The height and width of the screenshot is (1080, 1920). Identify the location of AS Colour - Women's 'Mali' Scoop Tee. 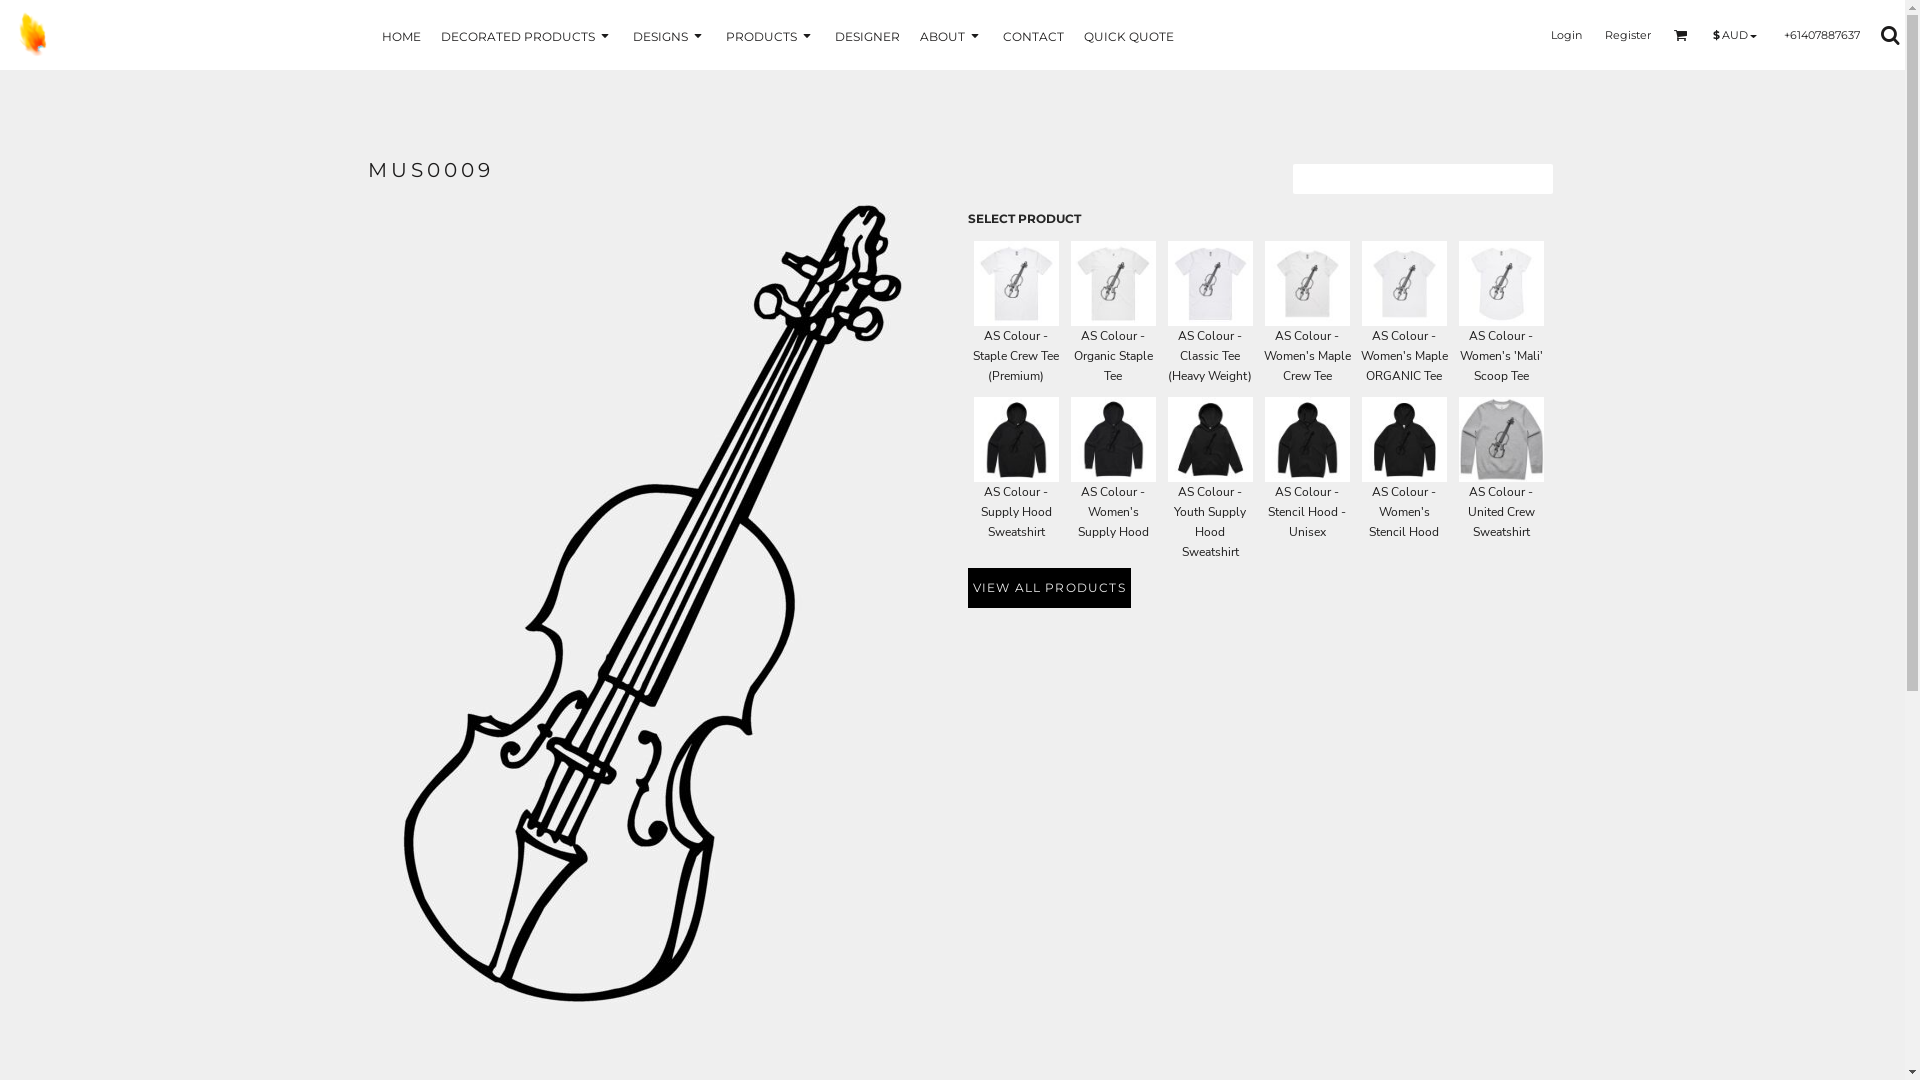
(1502, 356).